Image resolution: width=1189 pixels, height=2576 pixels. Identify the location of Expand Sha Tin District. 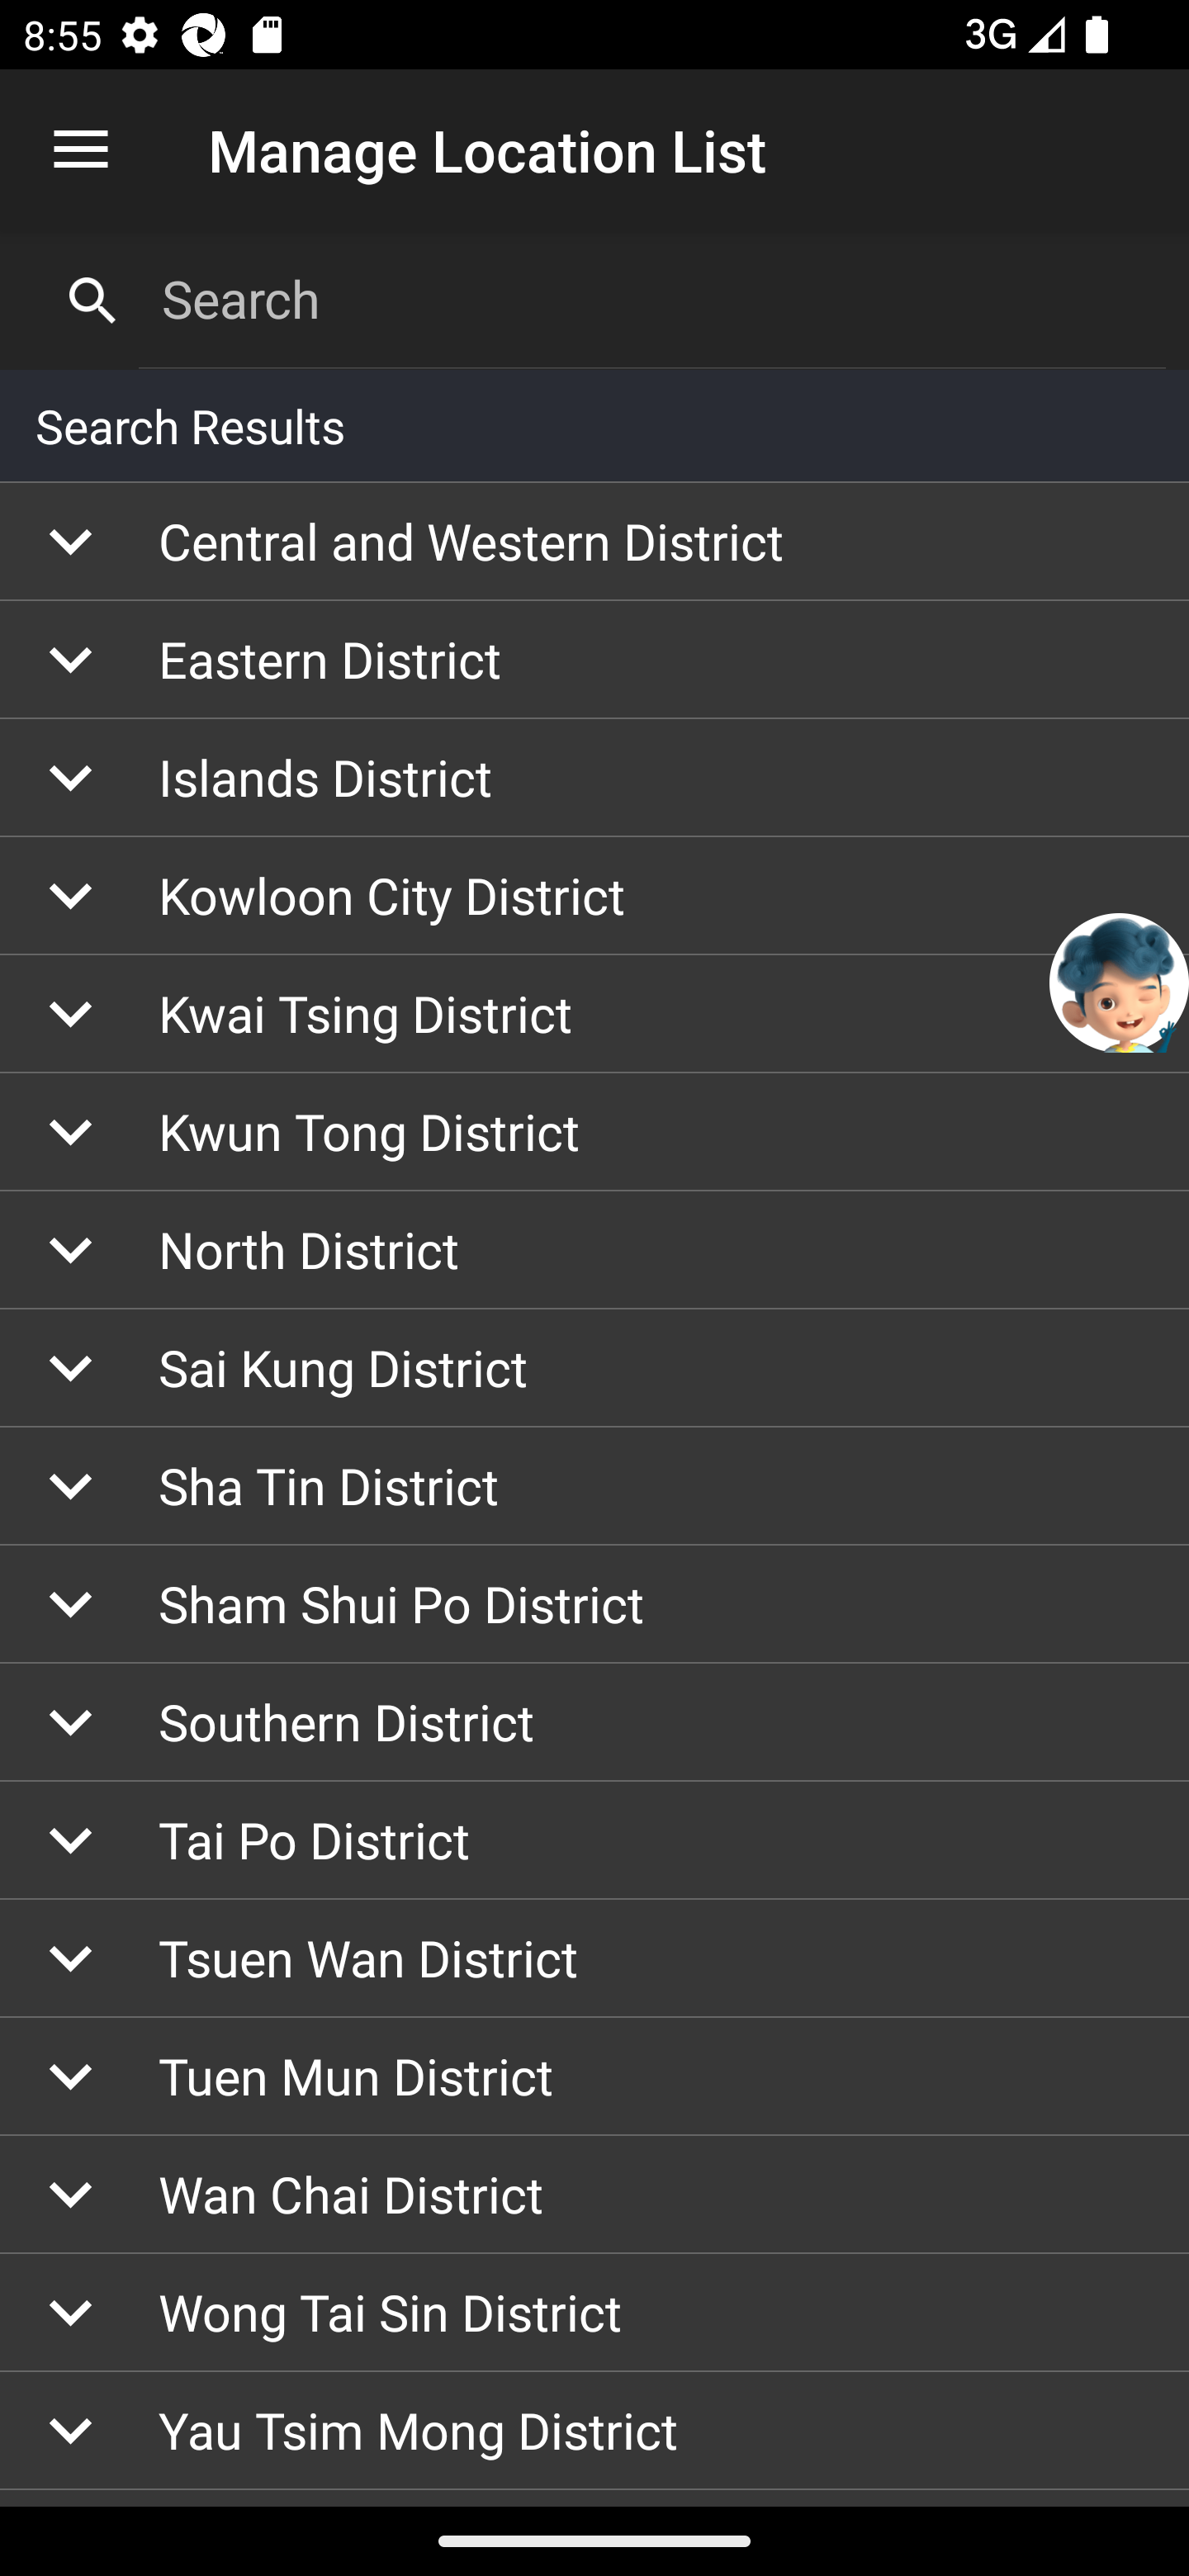
(594, 1486).